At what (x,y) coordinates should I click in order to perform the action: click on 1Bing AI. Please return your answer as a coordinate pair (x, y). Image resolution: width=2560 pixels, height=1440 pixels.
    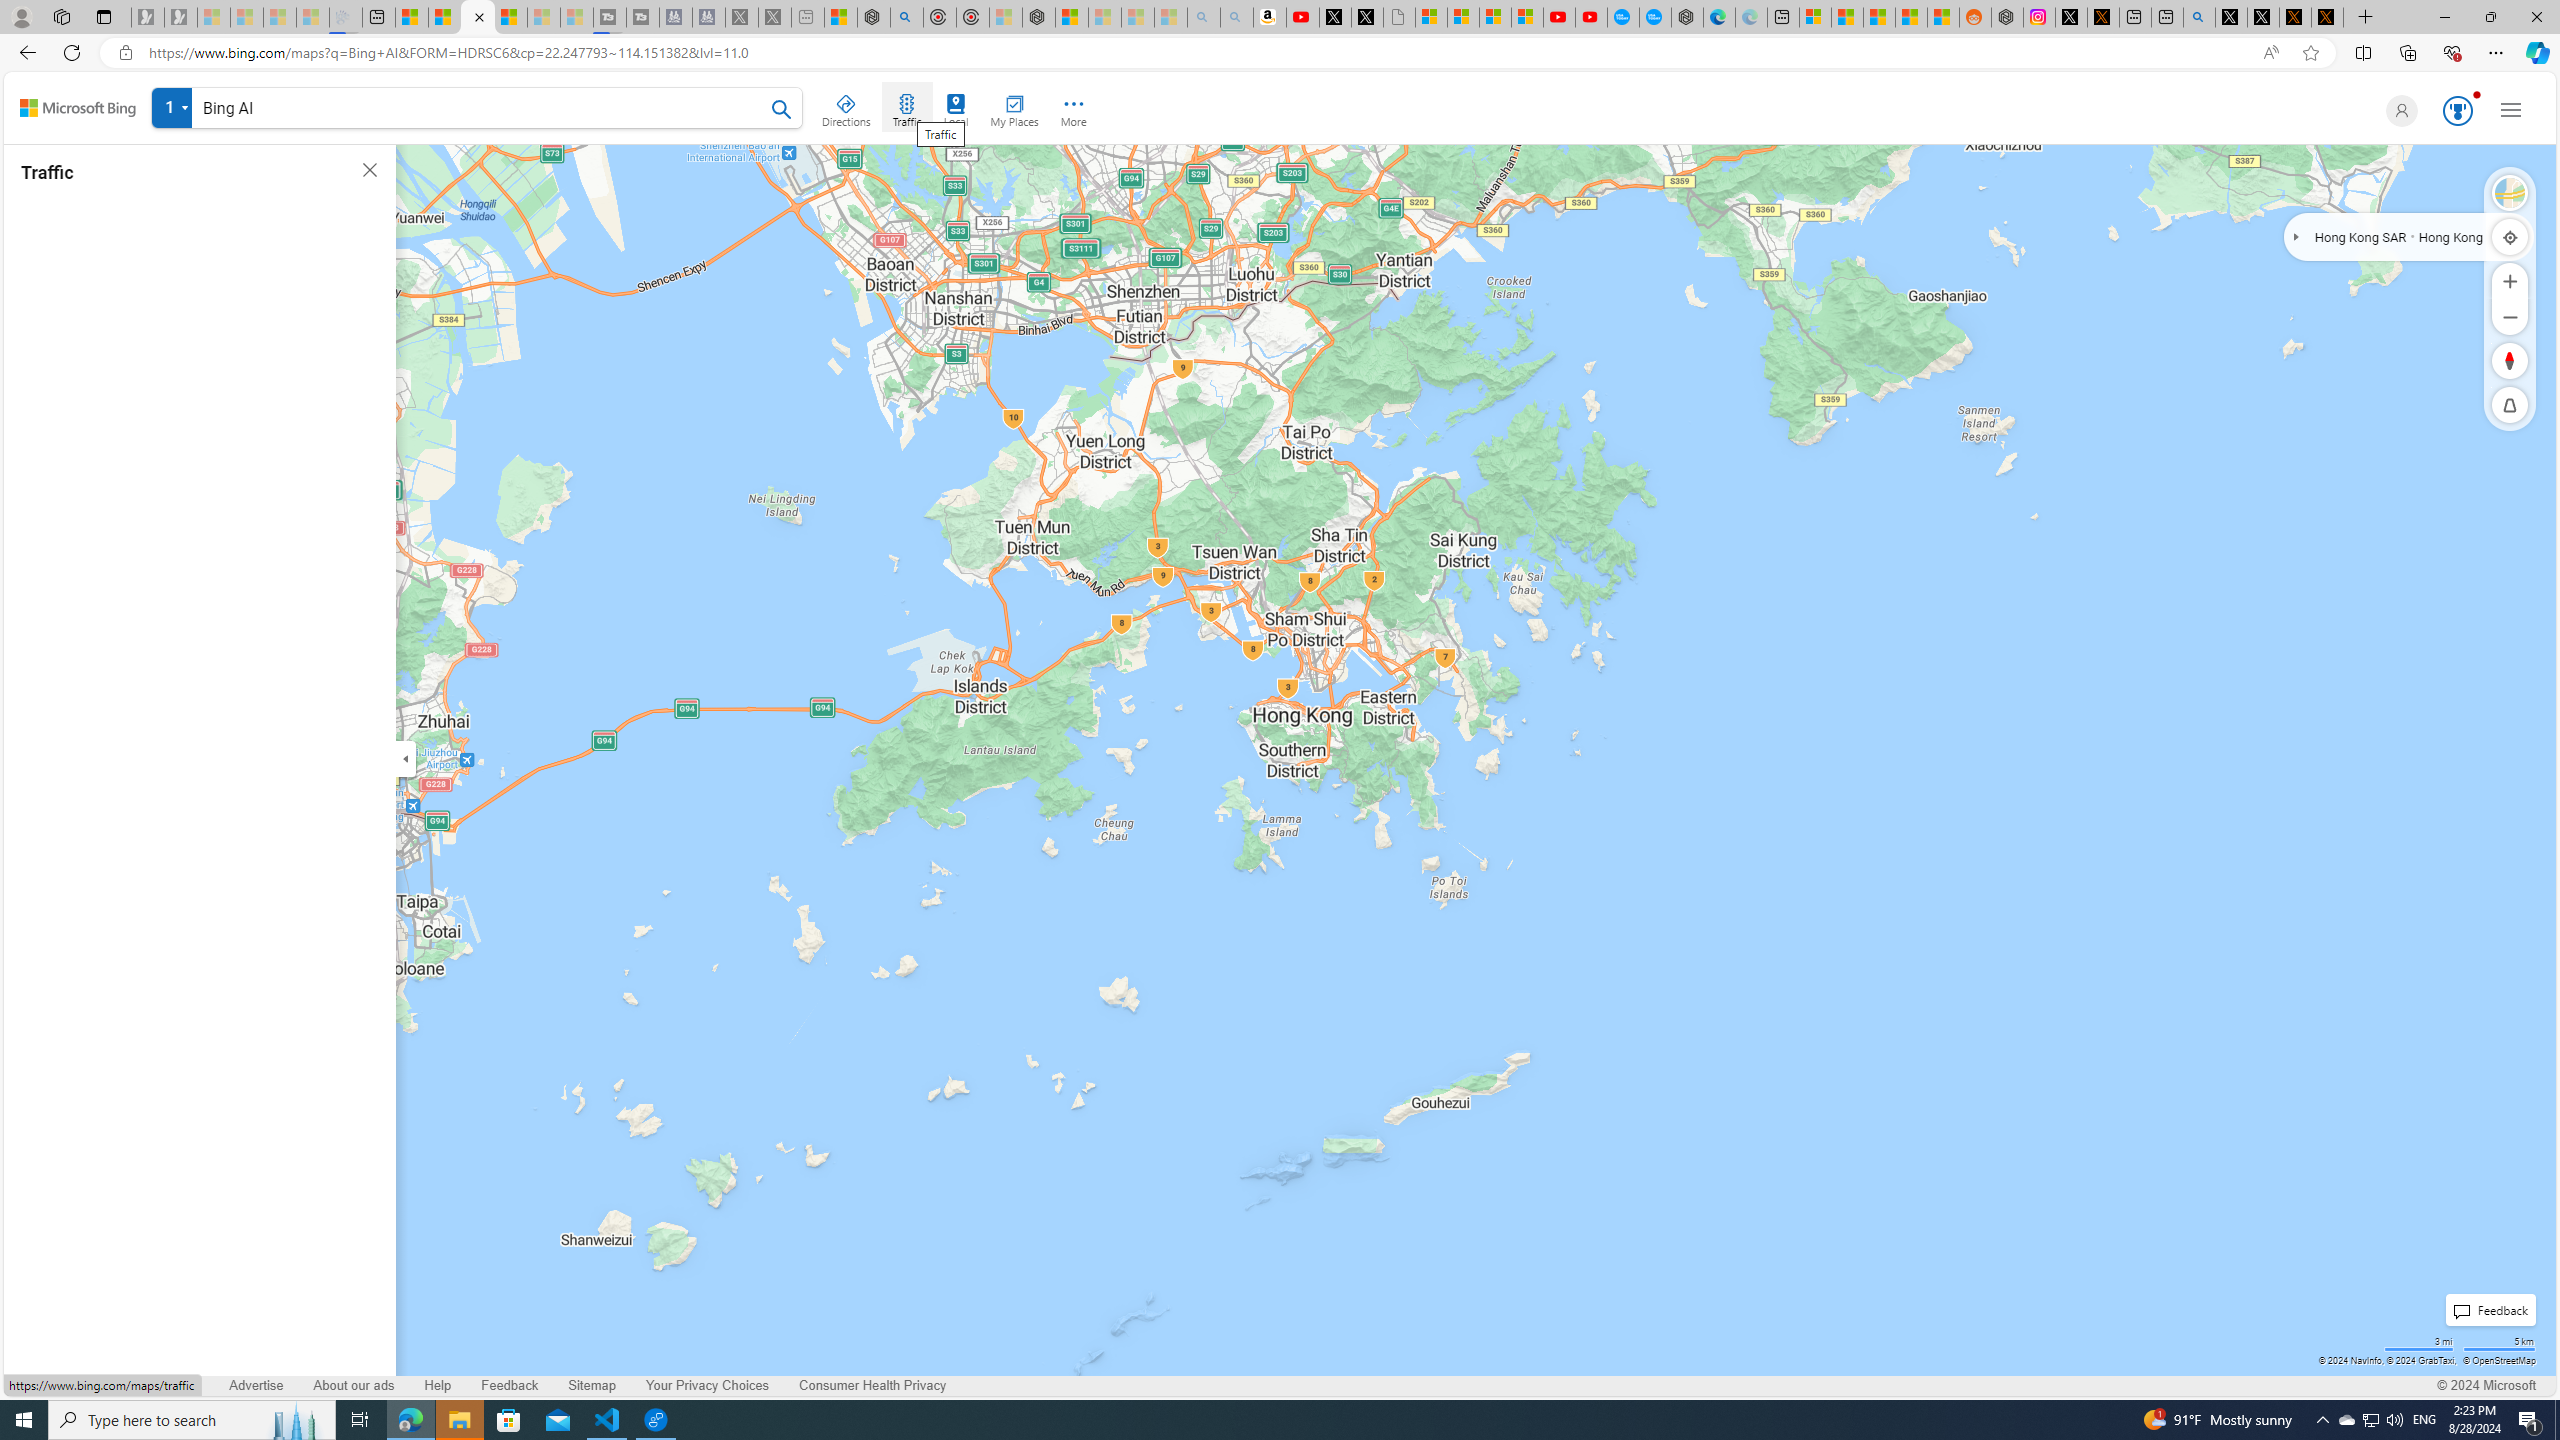
    Looking at the image, I should click on (476, 111).